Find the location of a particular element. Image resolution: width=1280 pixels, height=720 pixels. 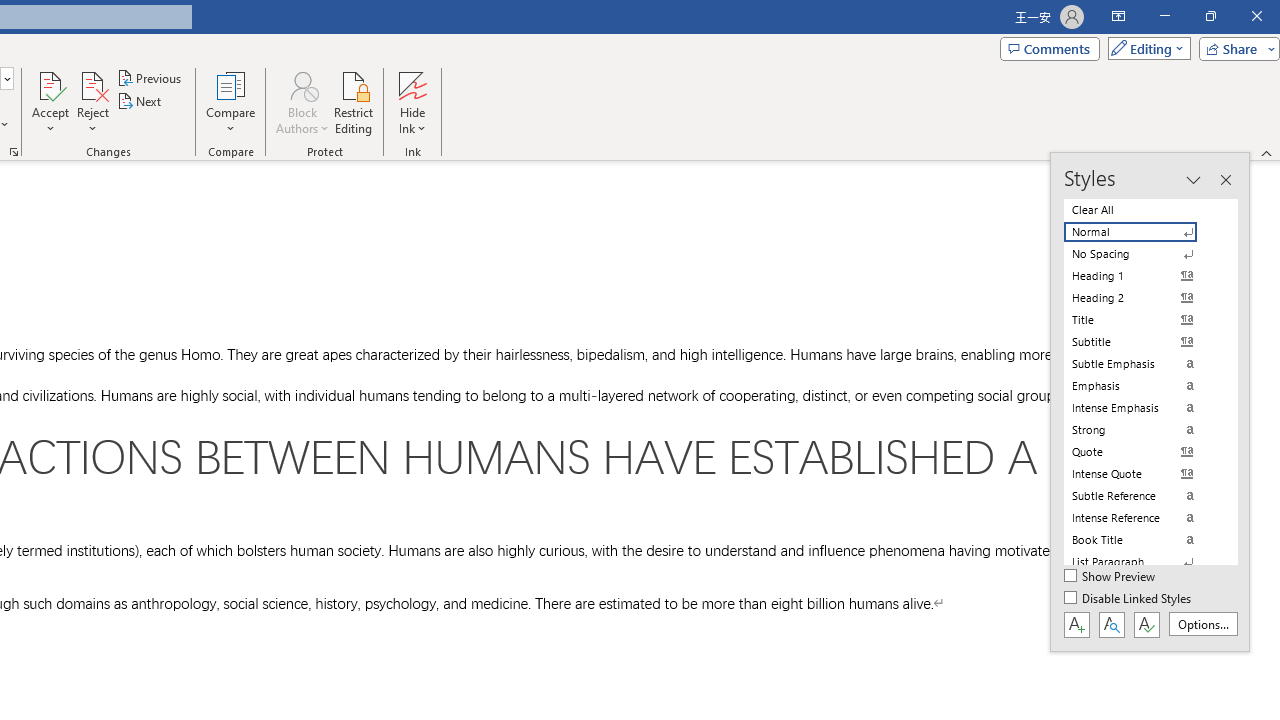

Disable Linked Styles is located at coordinates (1129, 599).